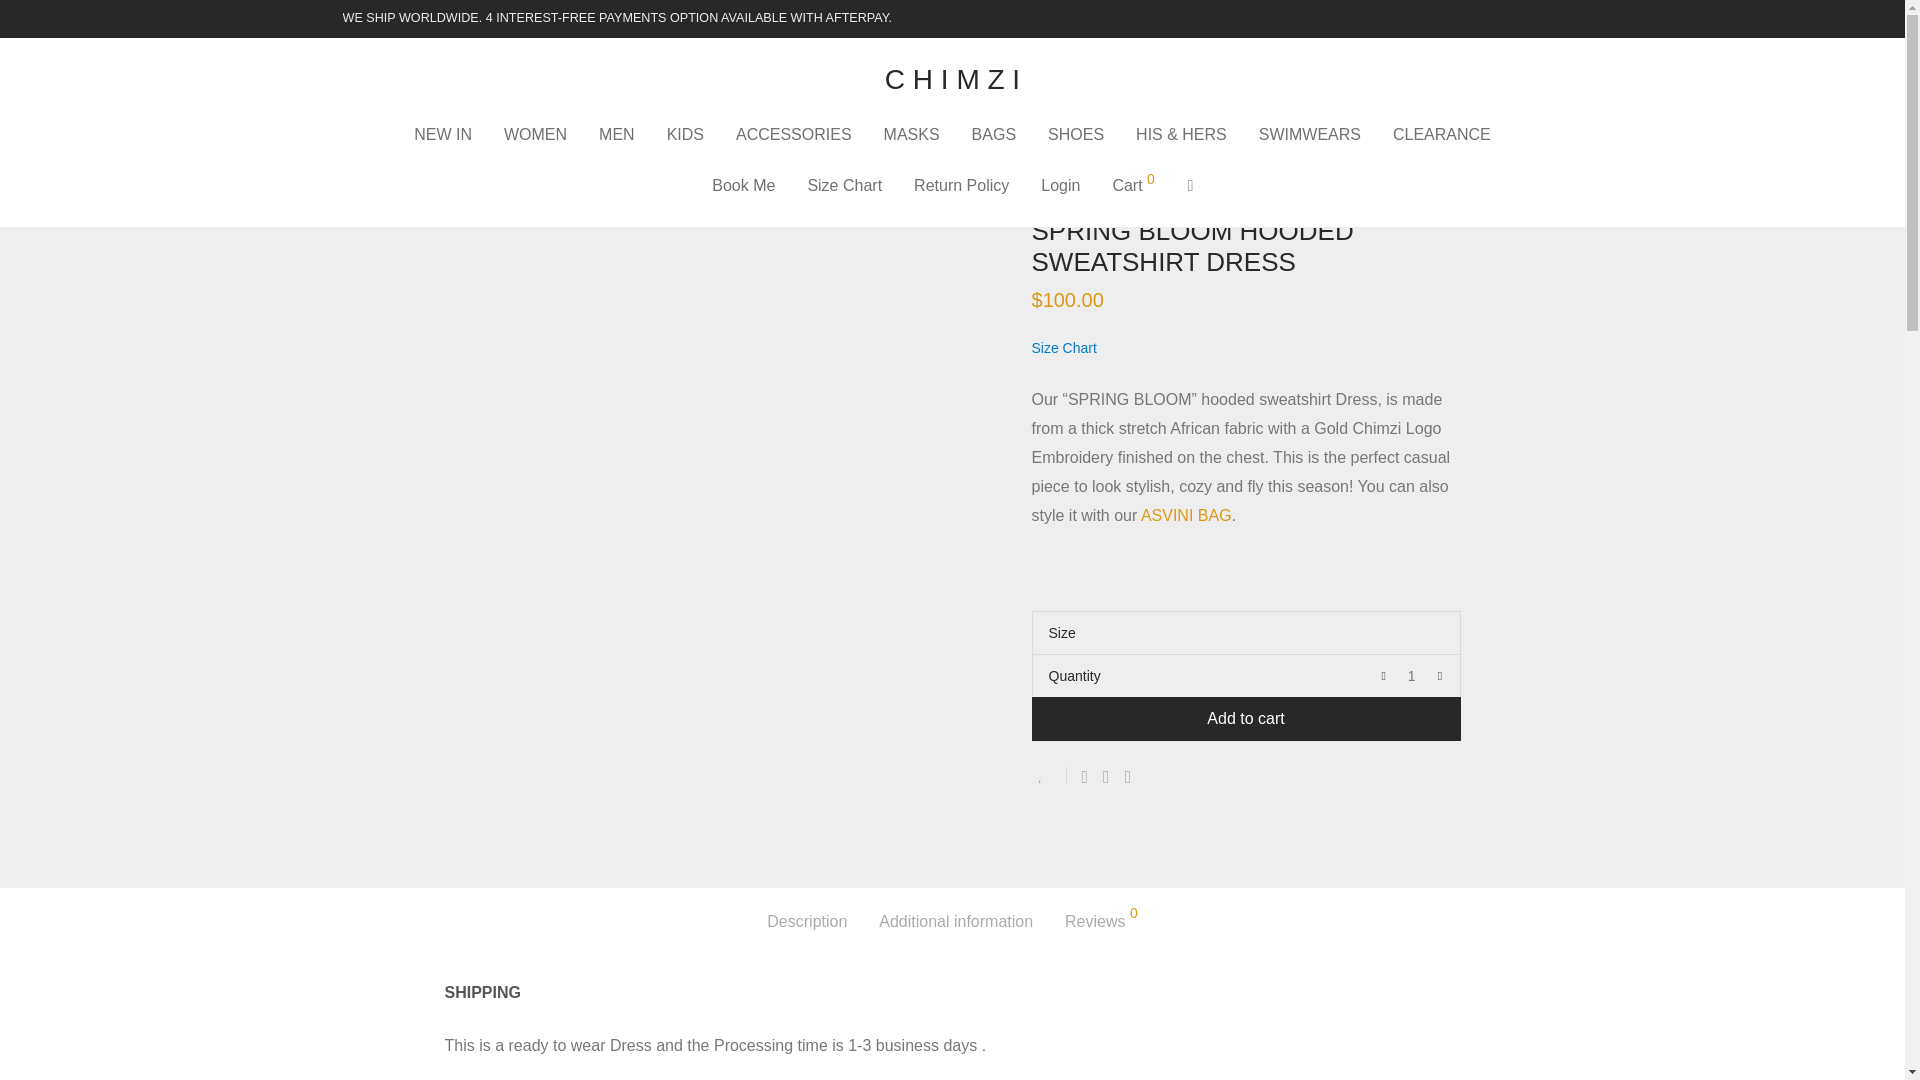 Image resolution: width=1920 pixels, height=1080 pixels. What do you see at coordinates (535, 134) in the screenshot?
I see `WOMEN` at bounding box center [535, 134].